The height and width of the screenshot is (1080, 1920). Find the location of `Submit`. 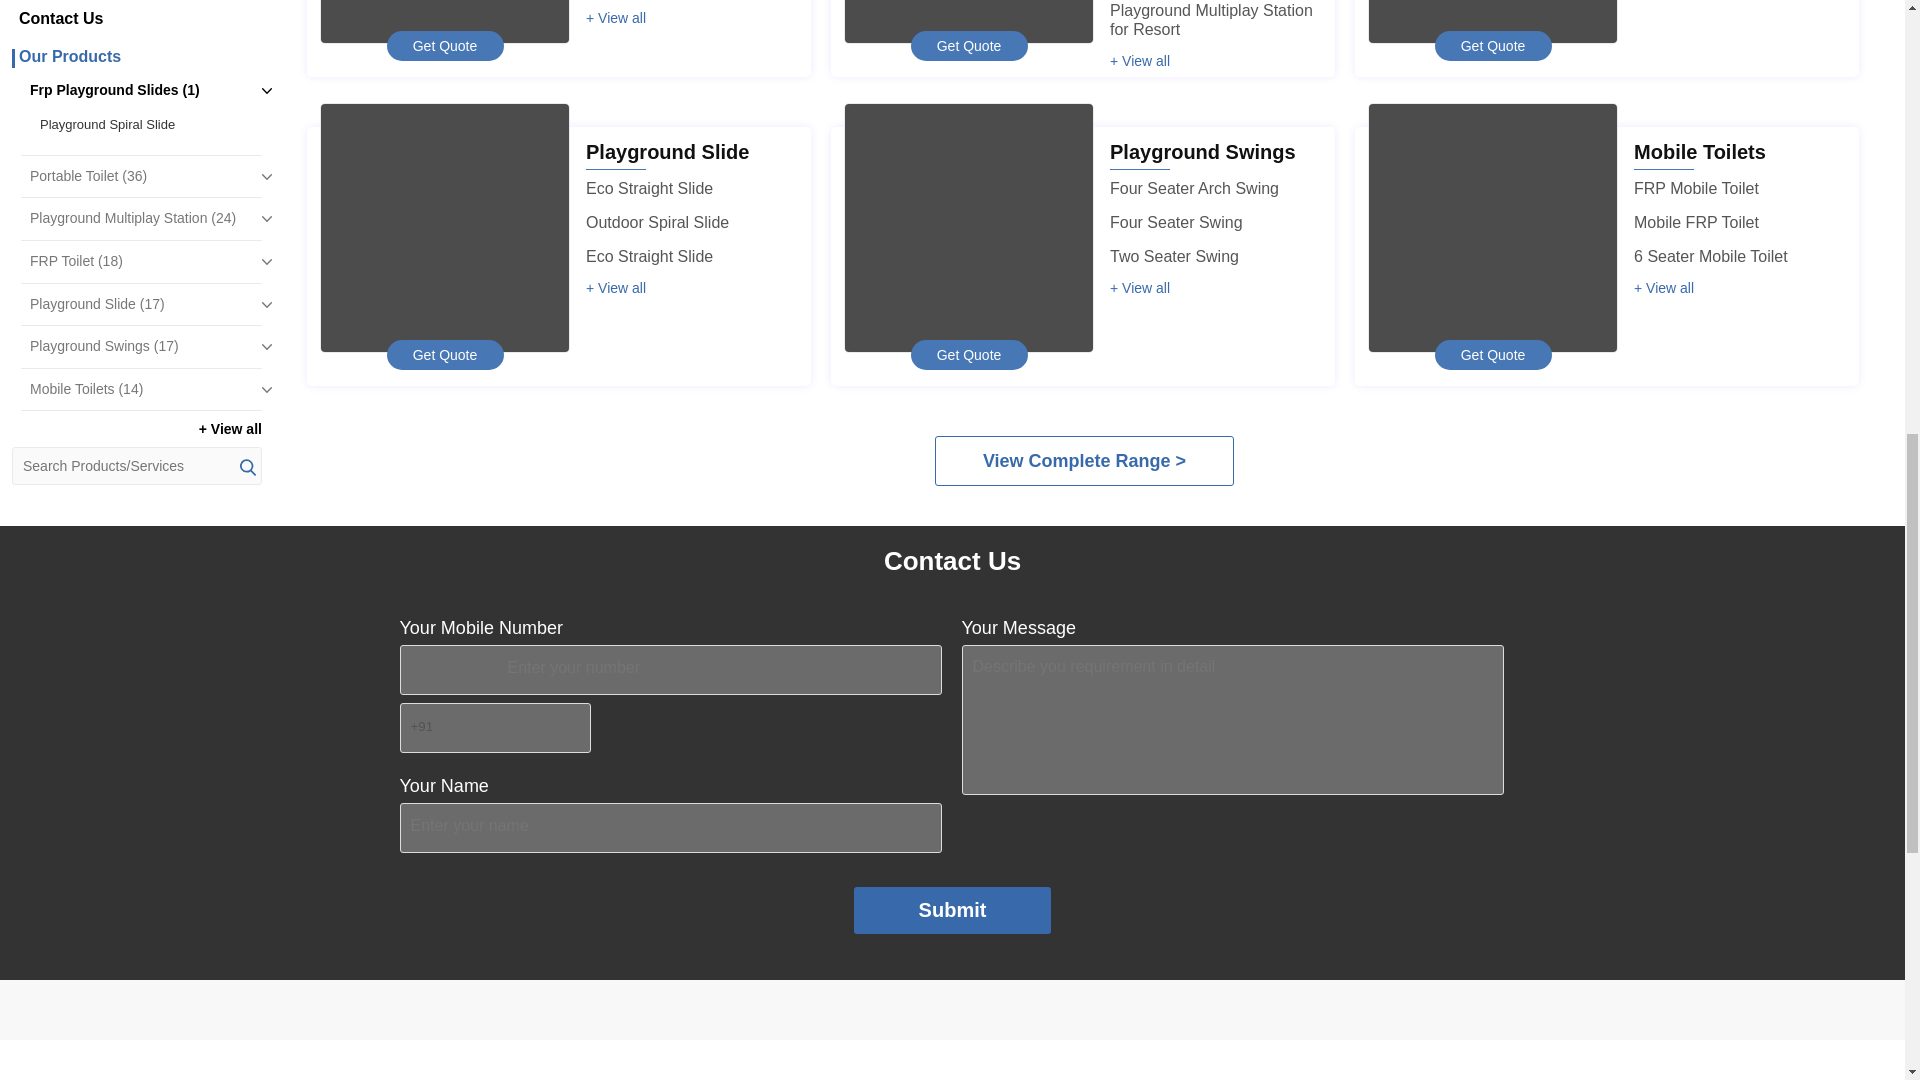

Submit is located at coordinates (953, 910).